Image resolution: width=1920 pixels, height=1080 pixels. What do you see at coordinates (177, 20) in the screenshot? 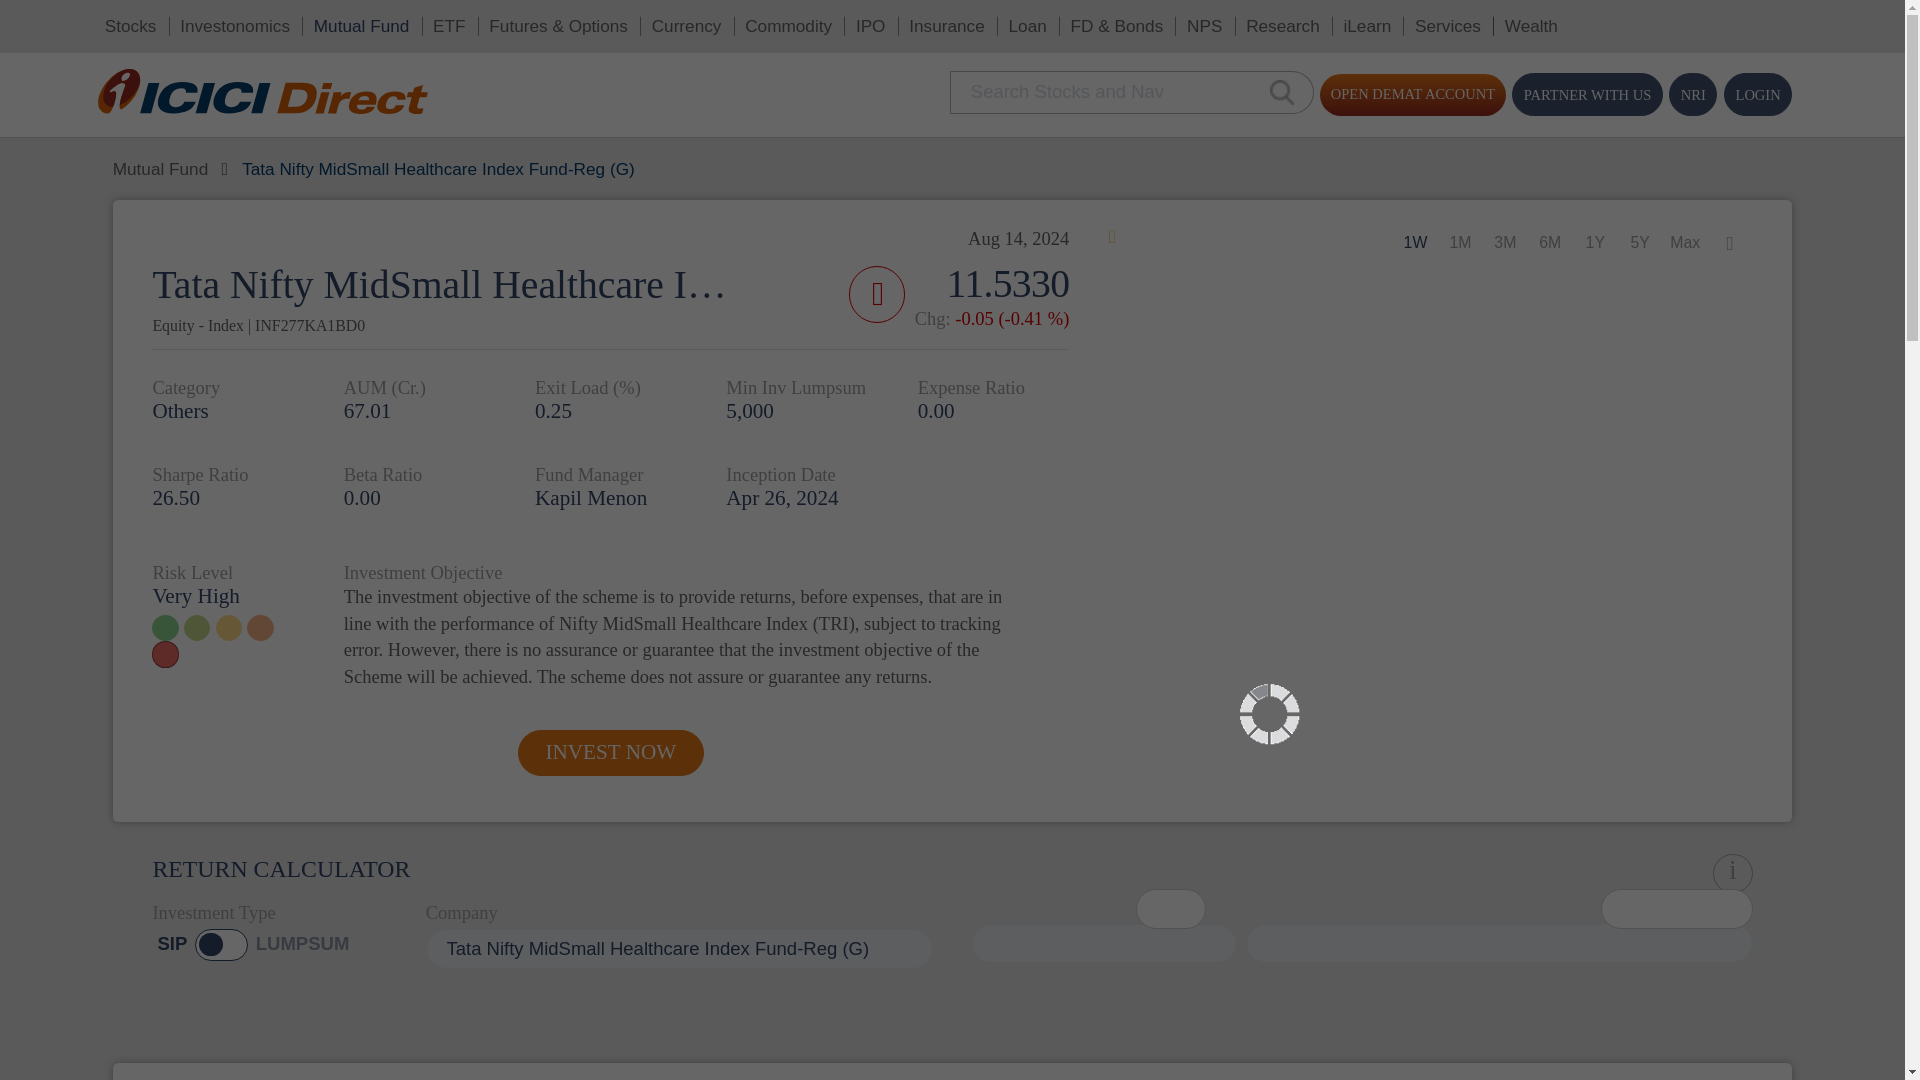
I see `Investonomics` at bounding box center [177, 20].